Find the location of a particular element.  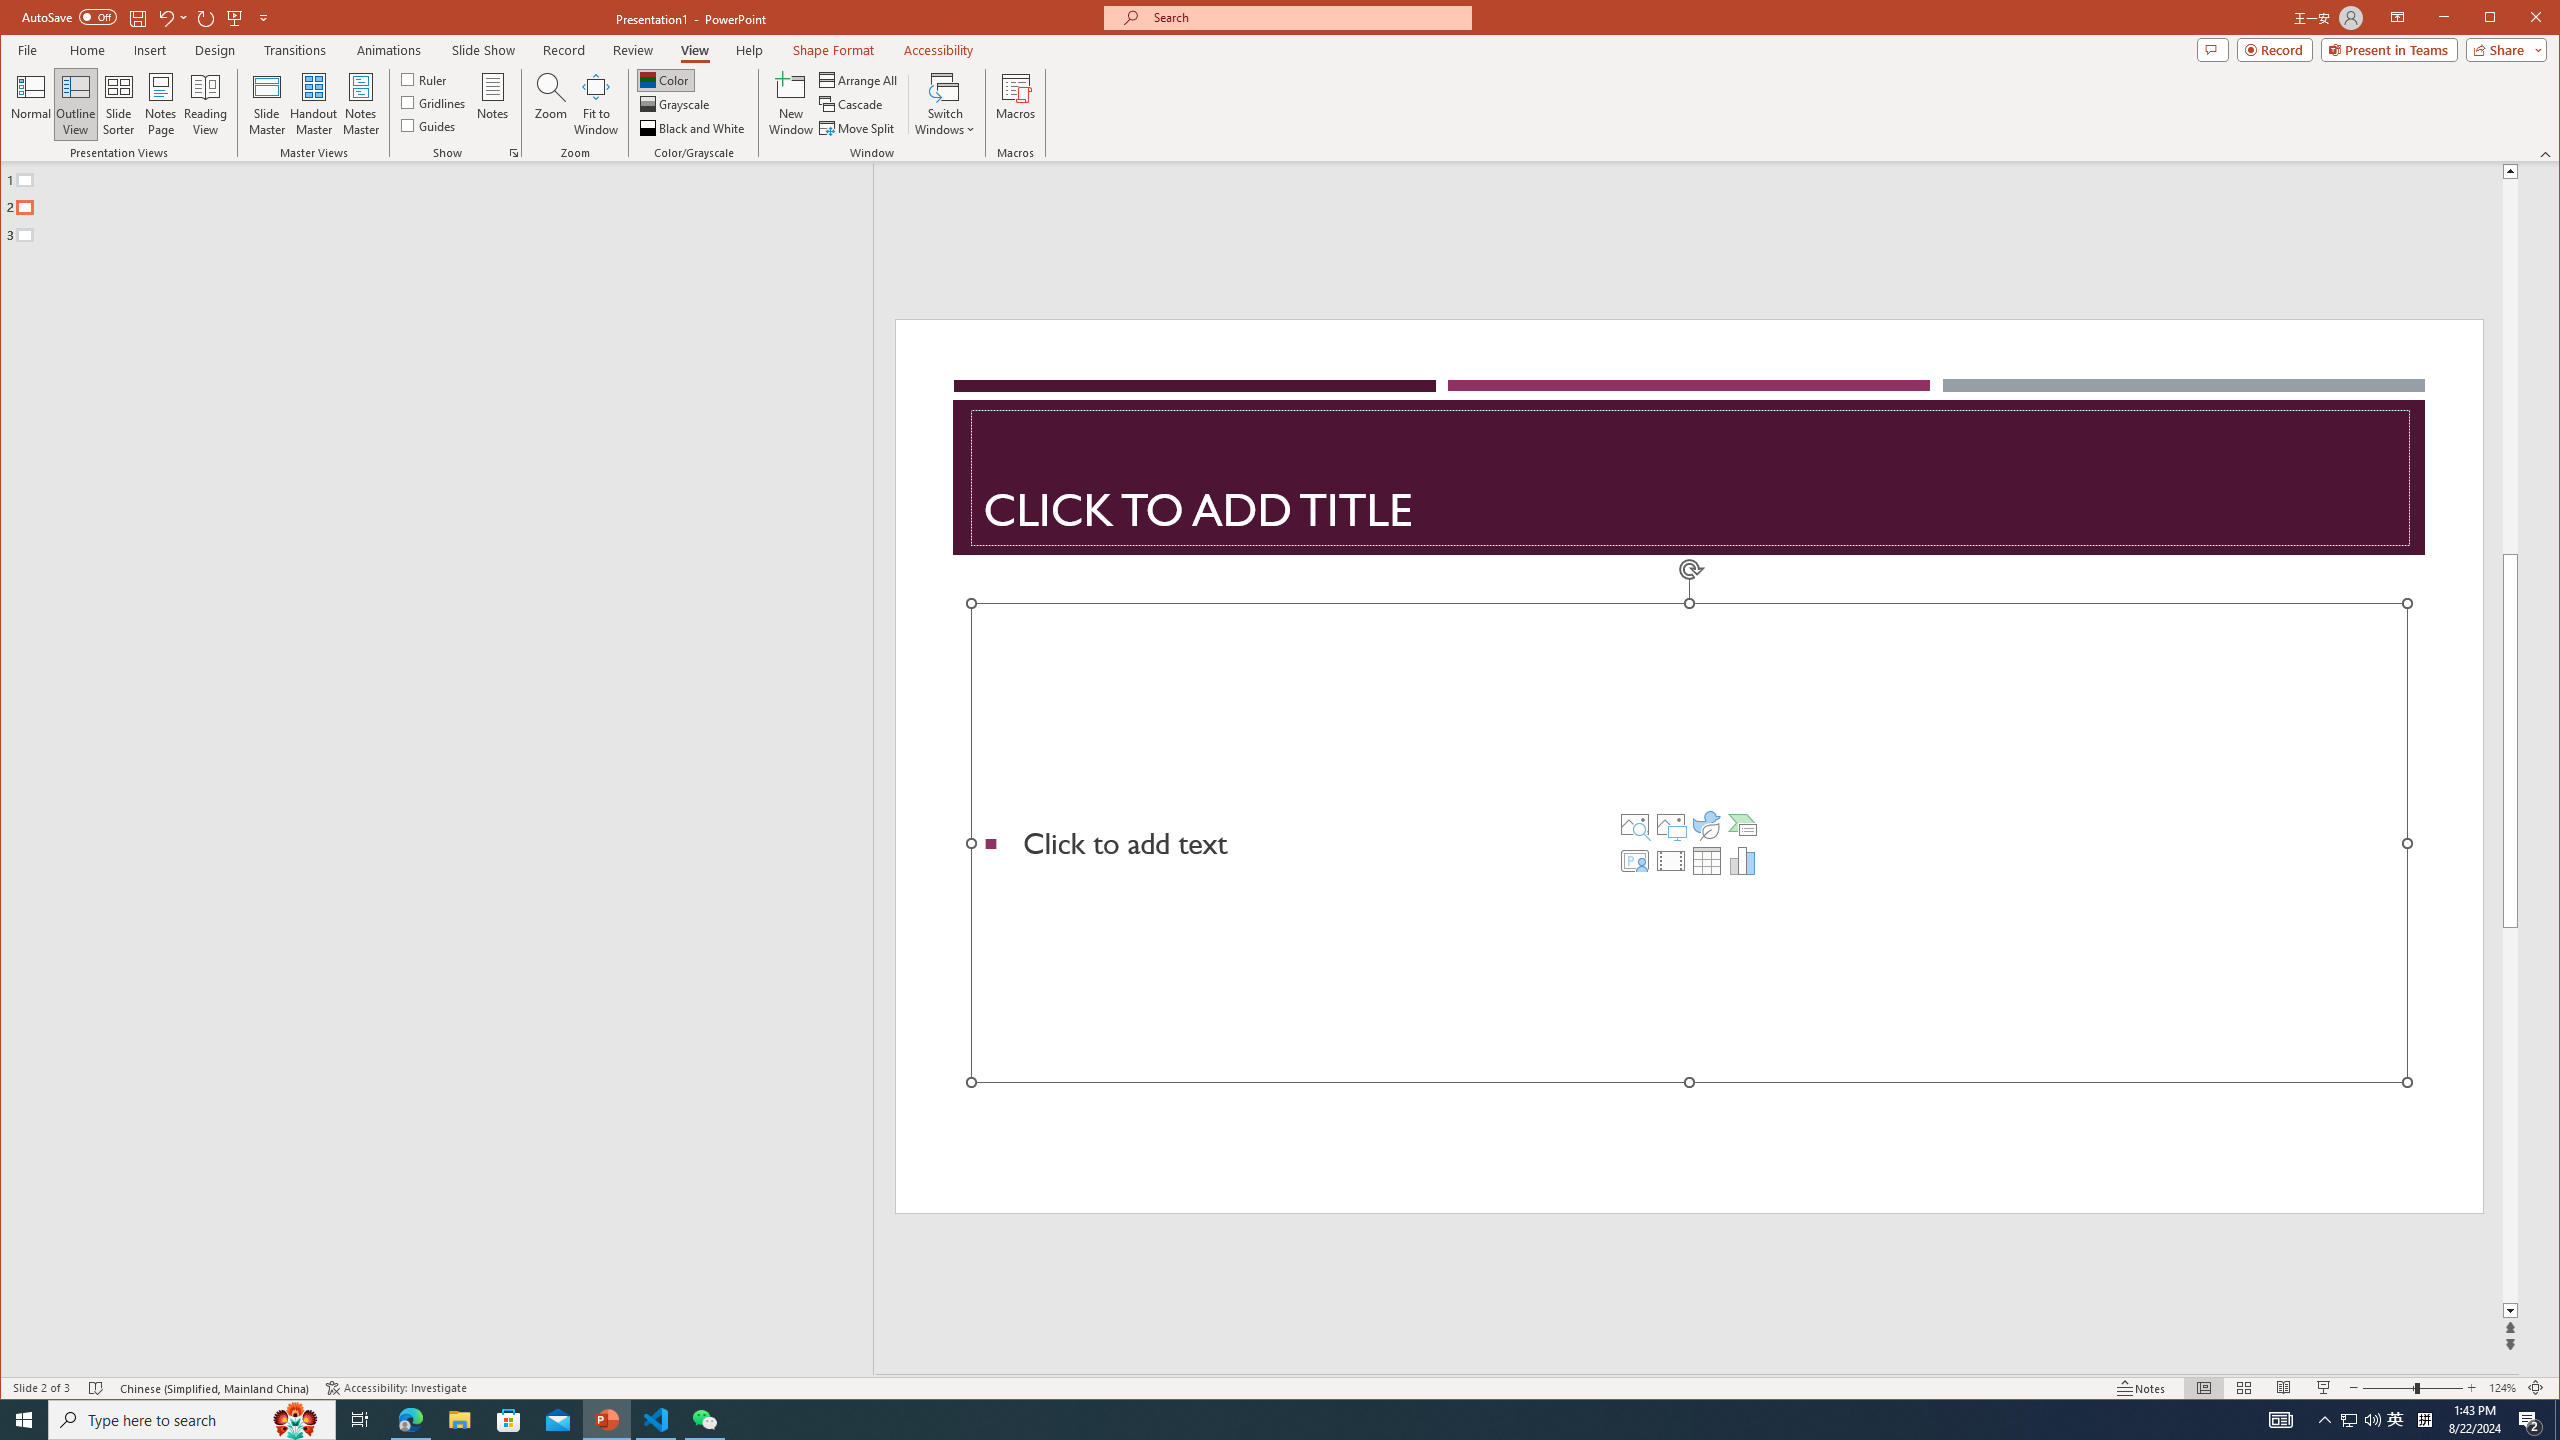

Fit to Window is located at coordinates (596, 104).